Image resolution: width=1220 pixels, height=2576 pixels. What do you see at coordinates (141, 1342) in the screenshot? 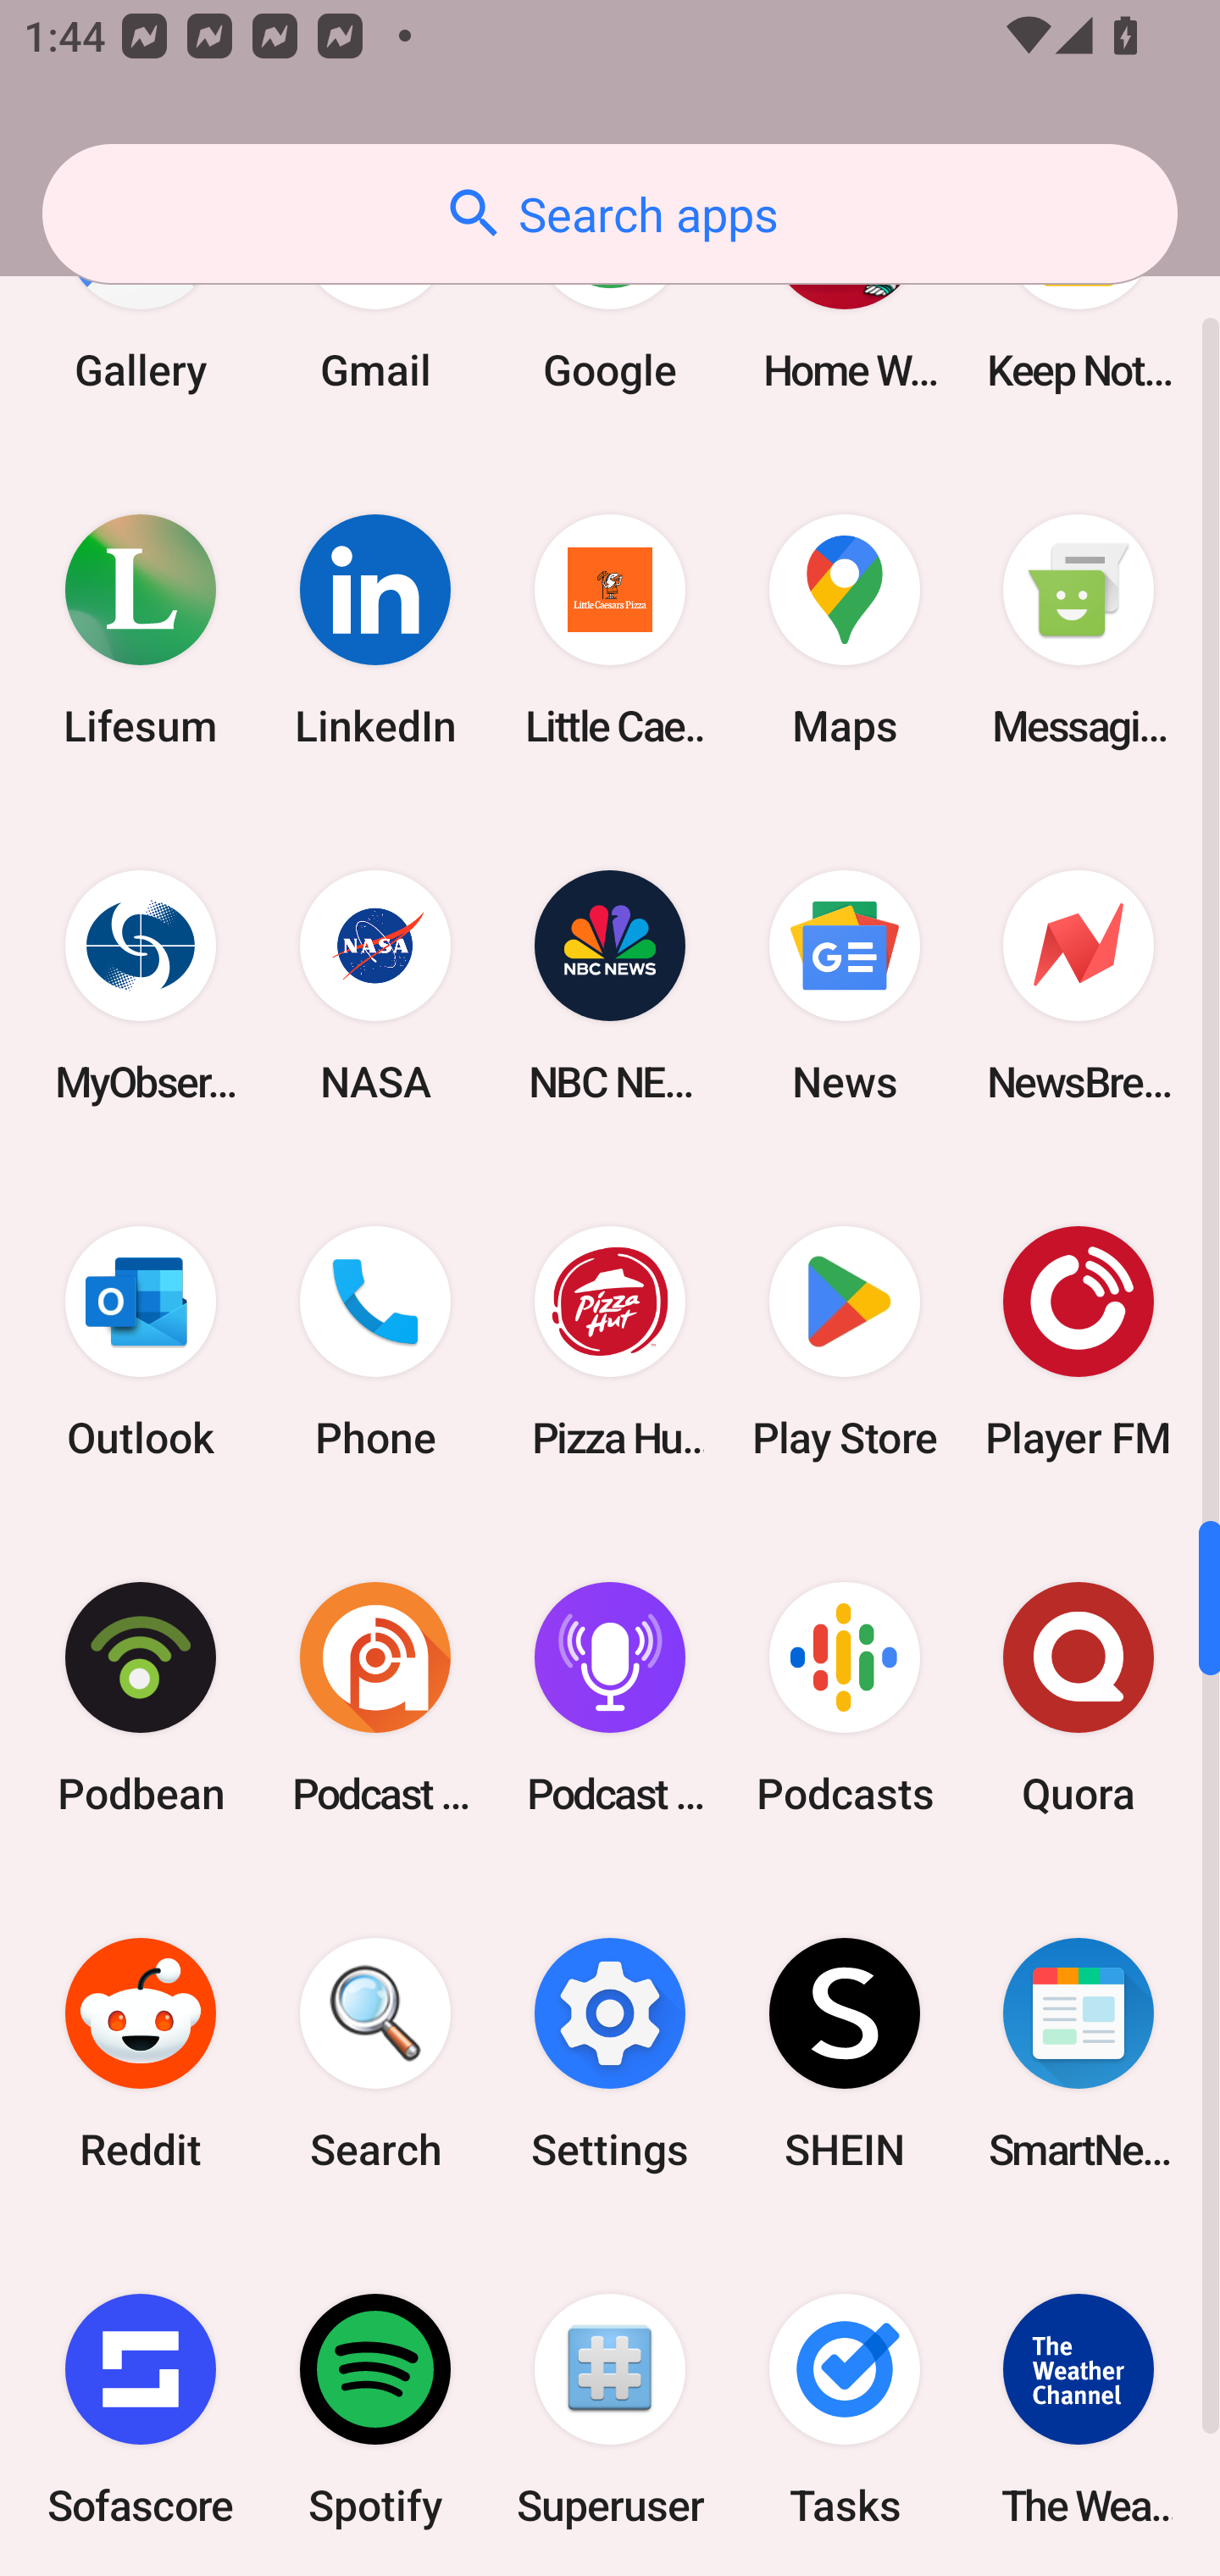
I see `Outlook` at bounding box center [141, 1342].